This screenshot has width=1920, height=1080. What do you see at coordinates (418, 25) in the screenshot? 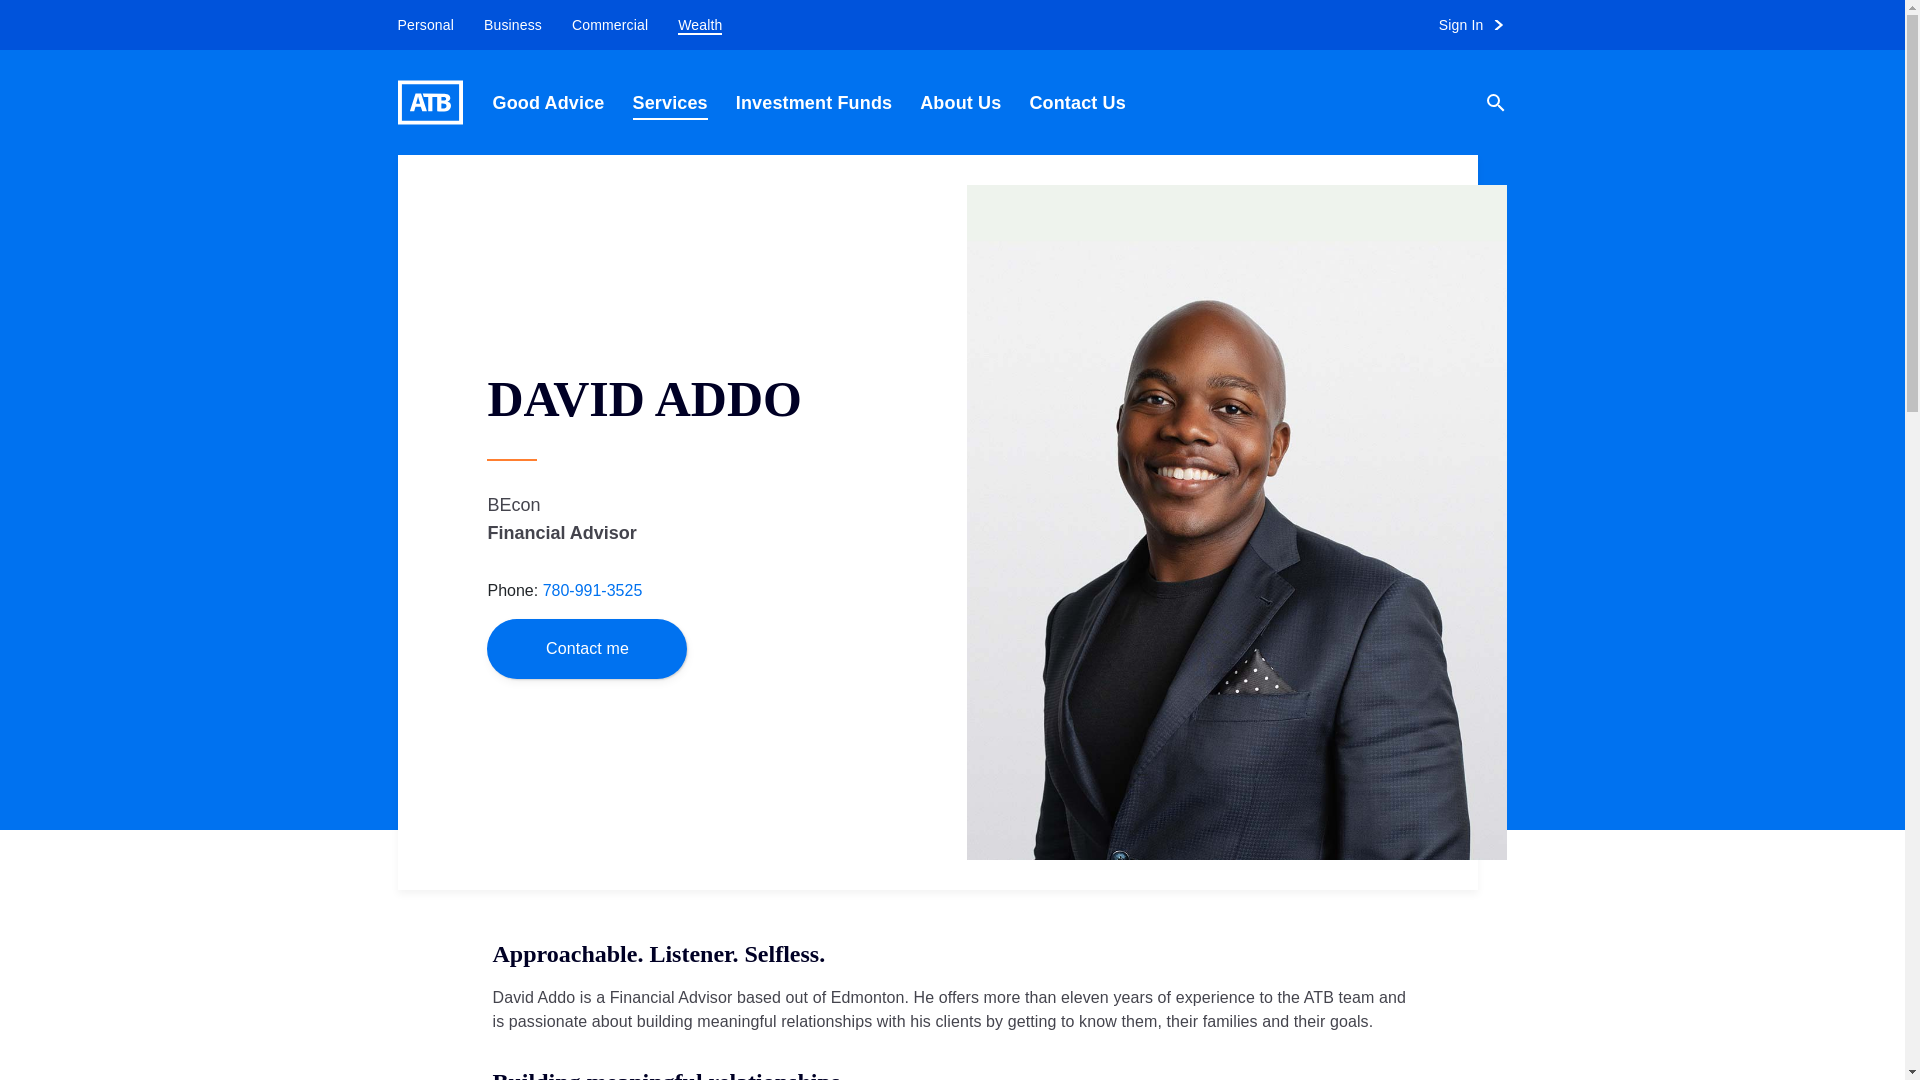
I see `Personal` at bounding box center [418, 25].